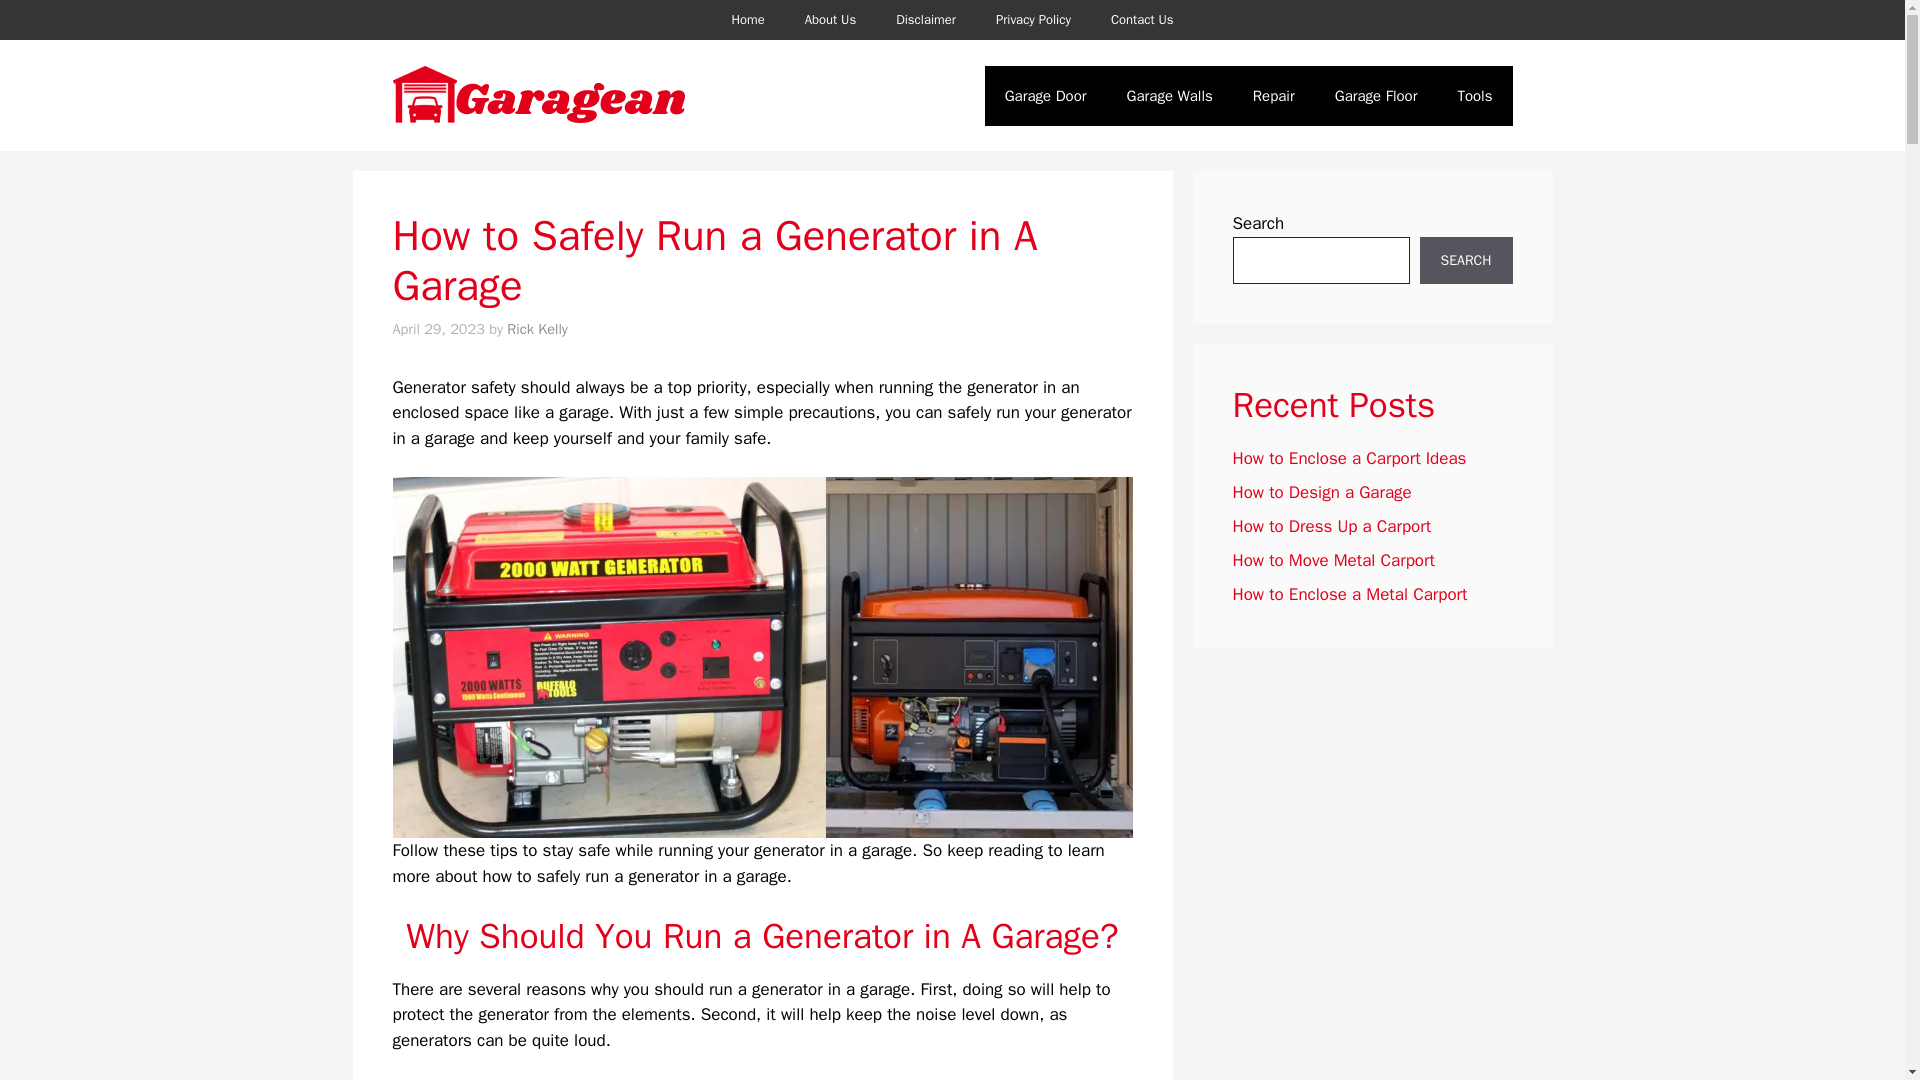  Describe the element at coordinates (1466, 260) in the screenshot. I see `SEARCH` at that location.